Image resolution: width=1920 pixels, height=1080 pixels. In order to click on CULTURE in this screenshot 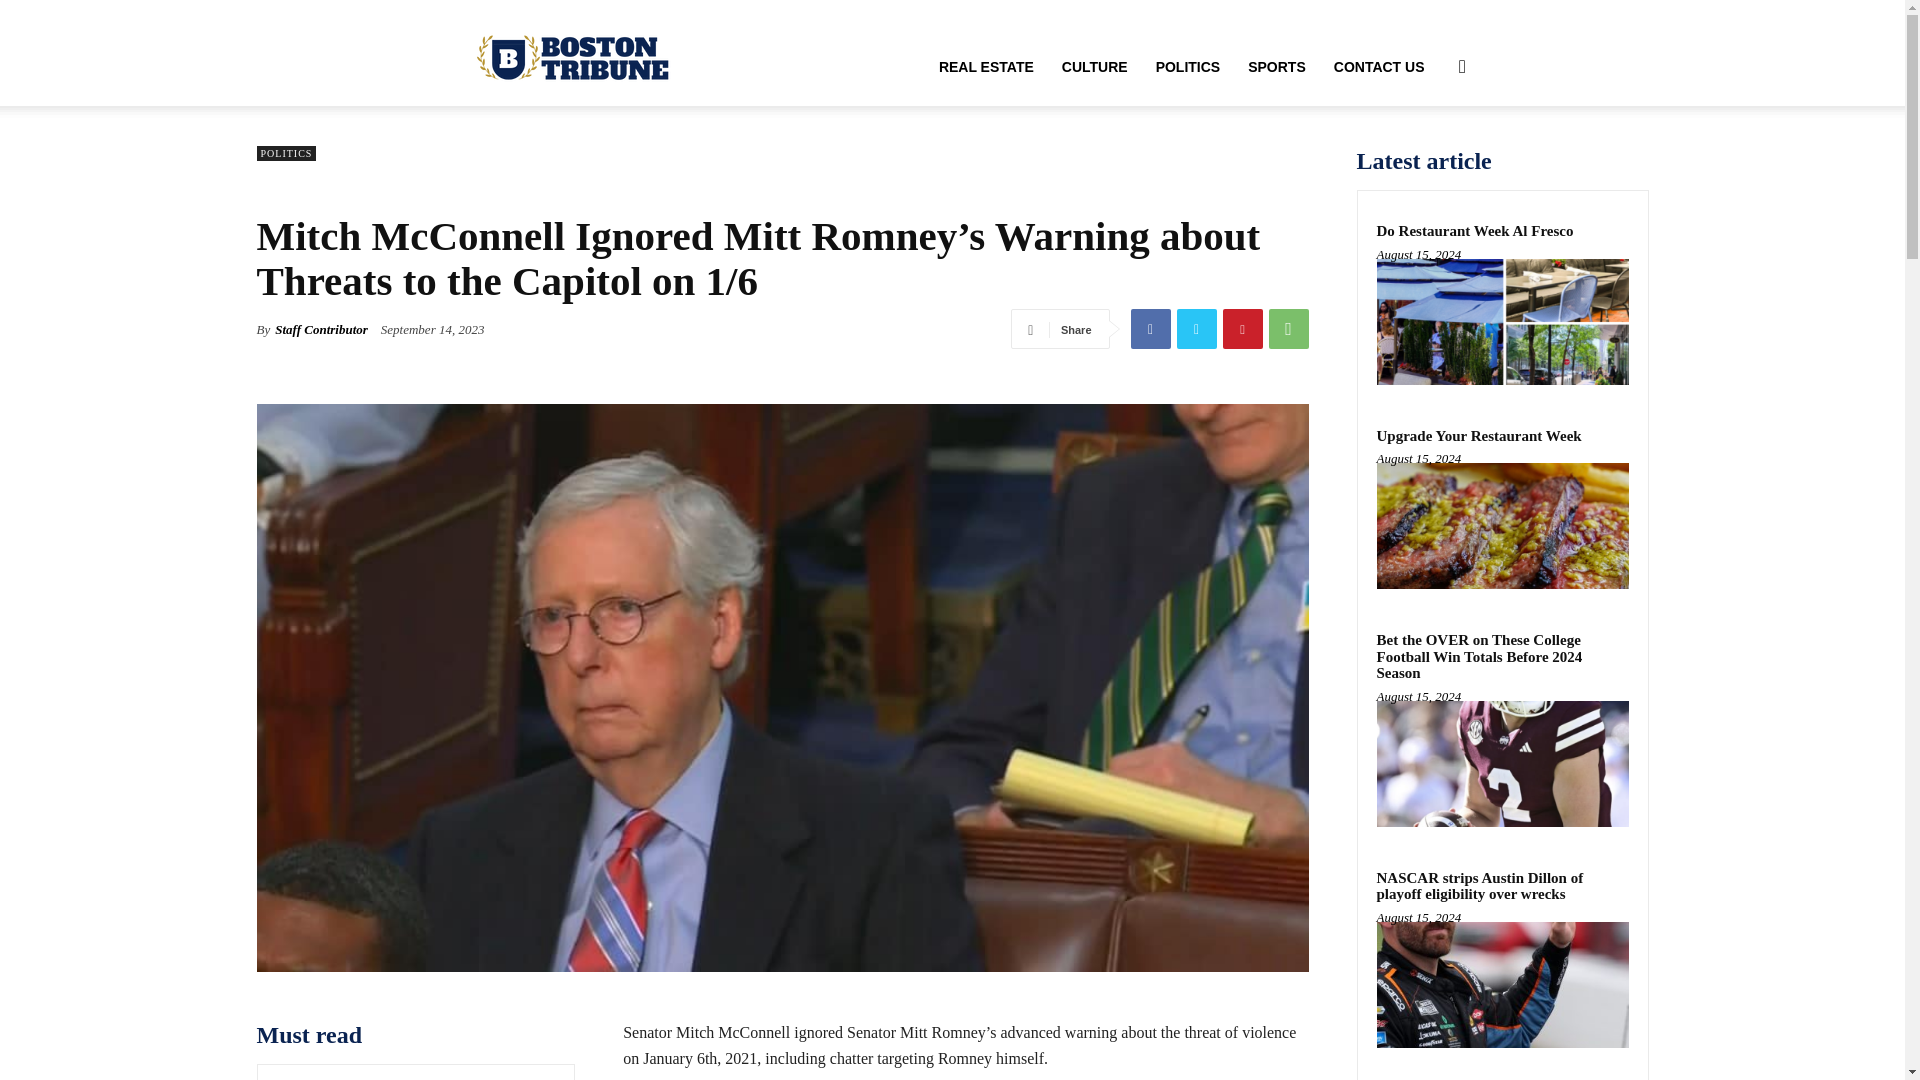, I will do `click(1095, 66)`.